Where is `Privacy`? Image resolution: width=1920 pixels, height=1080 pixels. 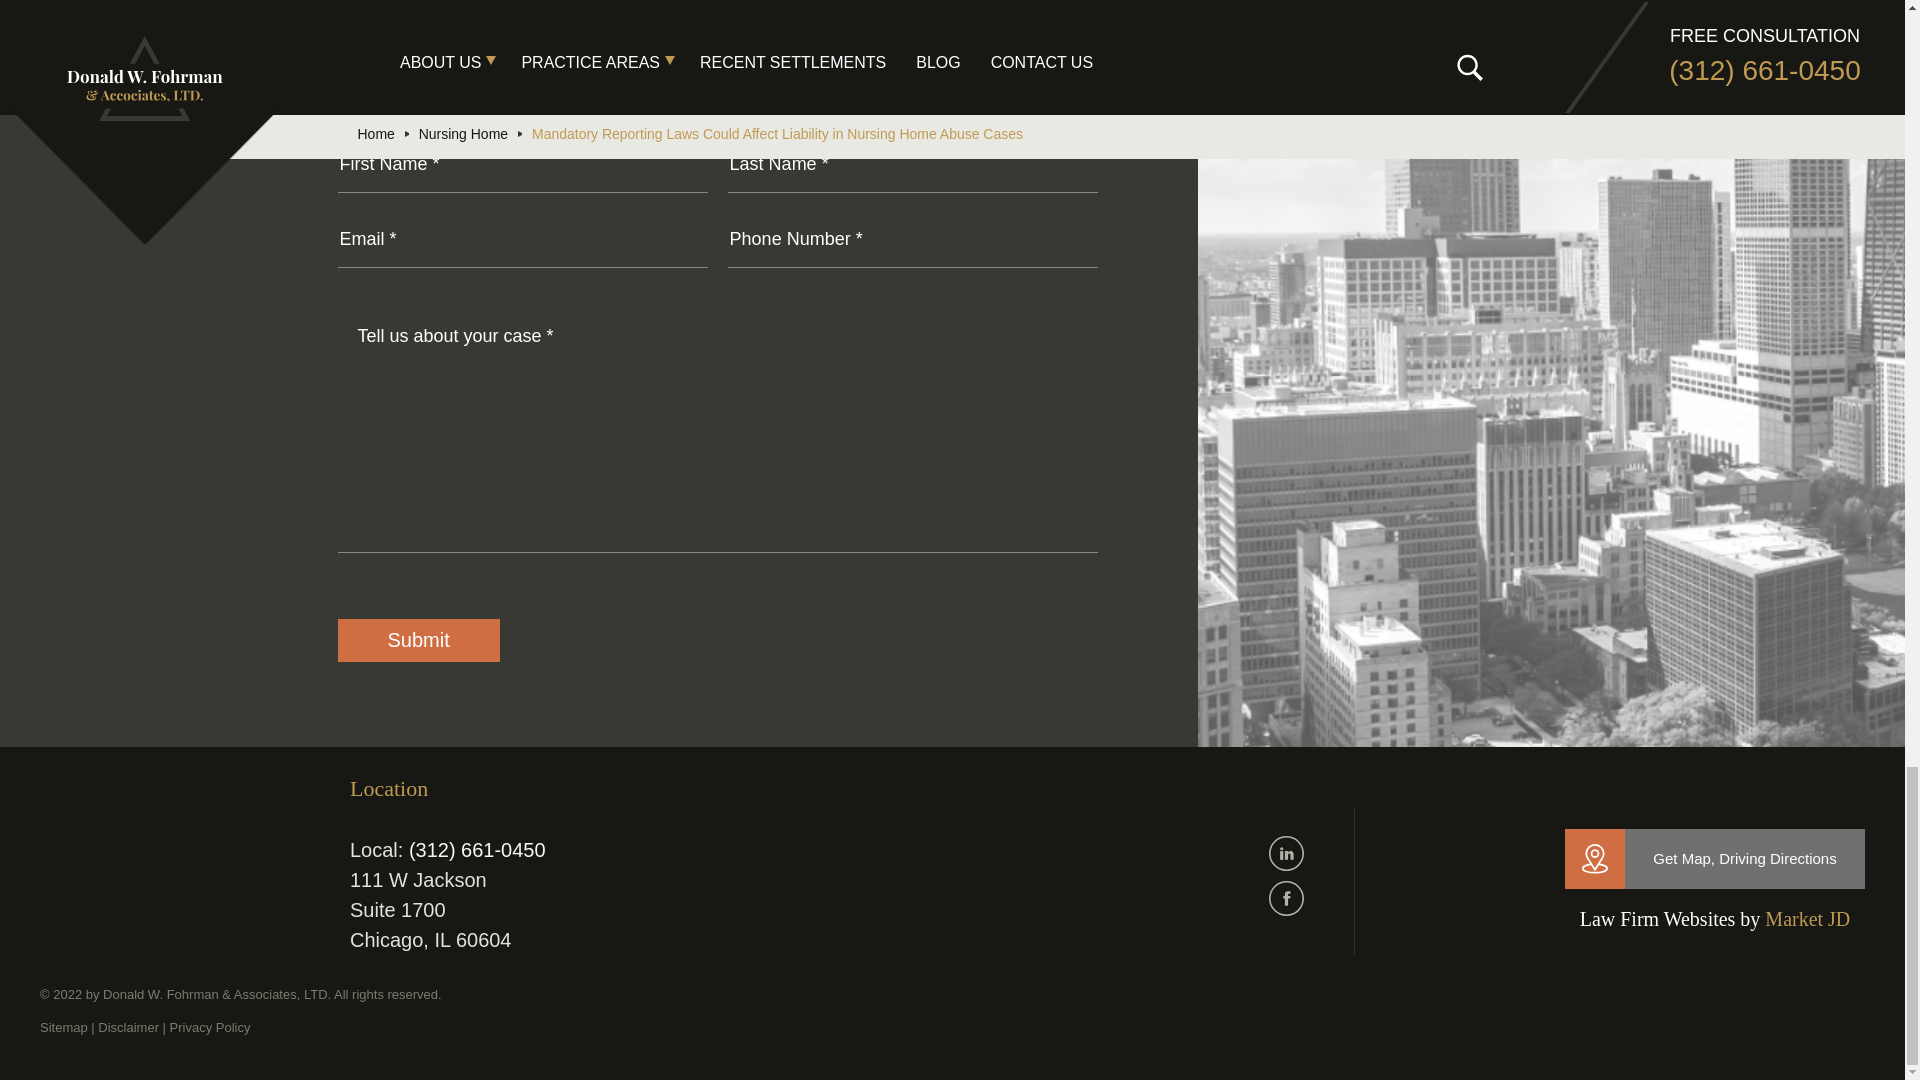
Privacy is located at coordinates (210, 1026).